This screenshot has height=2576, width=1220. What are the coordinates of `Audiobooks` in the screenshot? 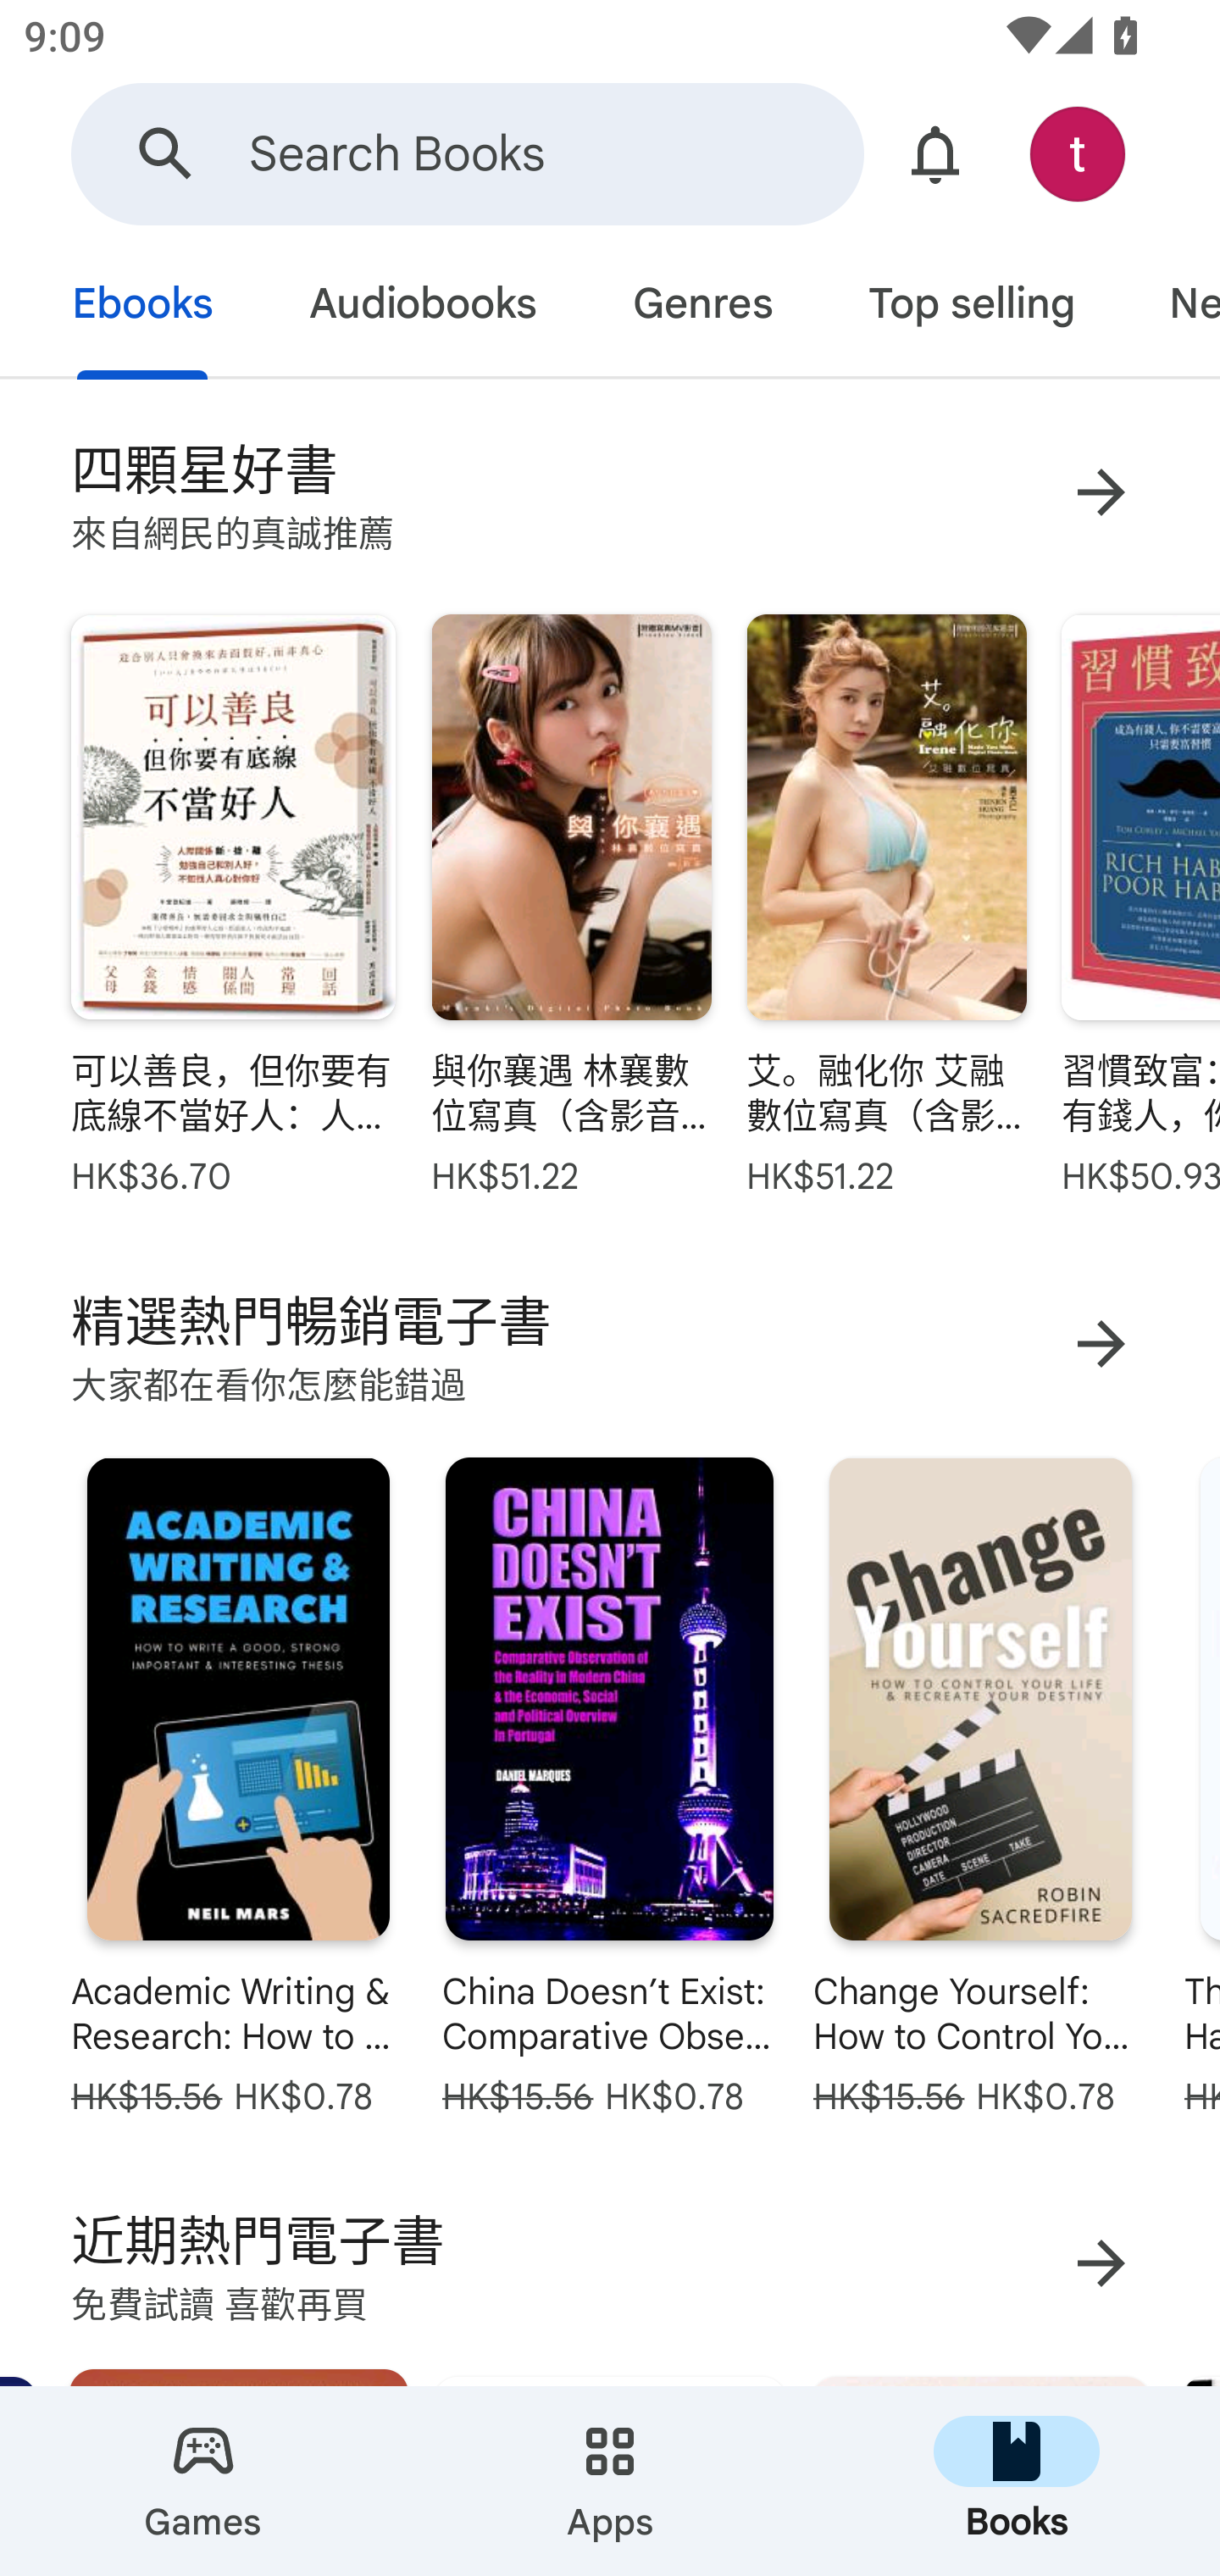 It's located at (422, 307).